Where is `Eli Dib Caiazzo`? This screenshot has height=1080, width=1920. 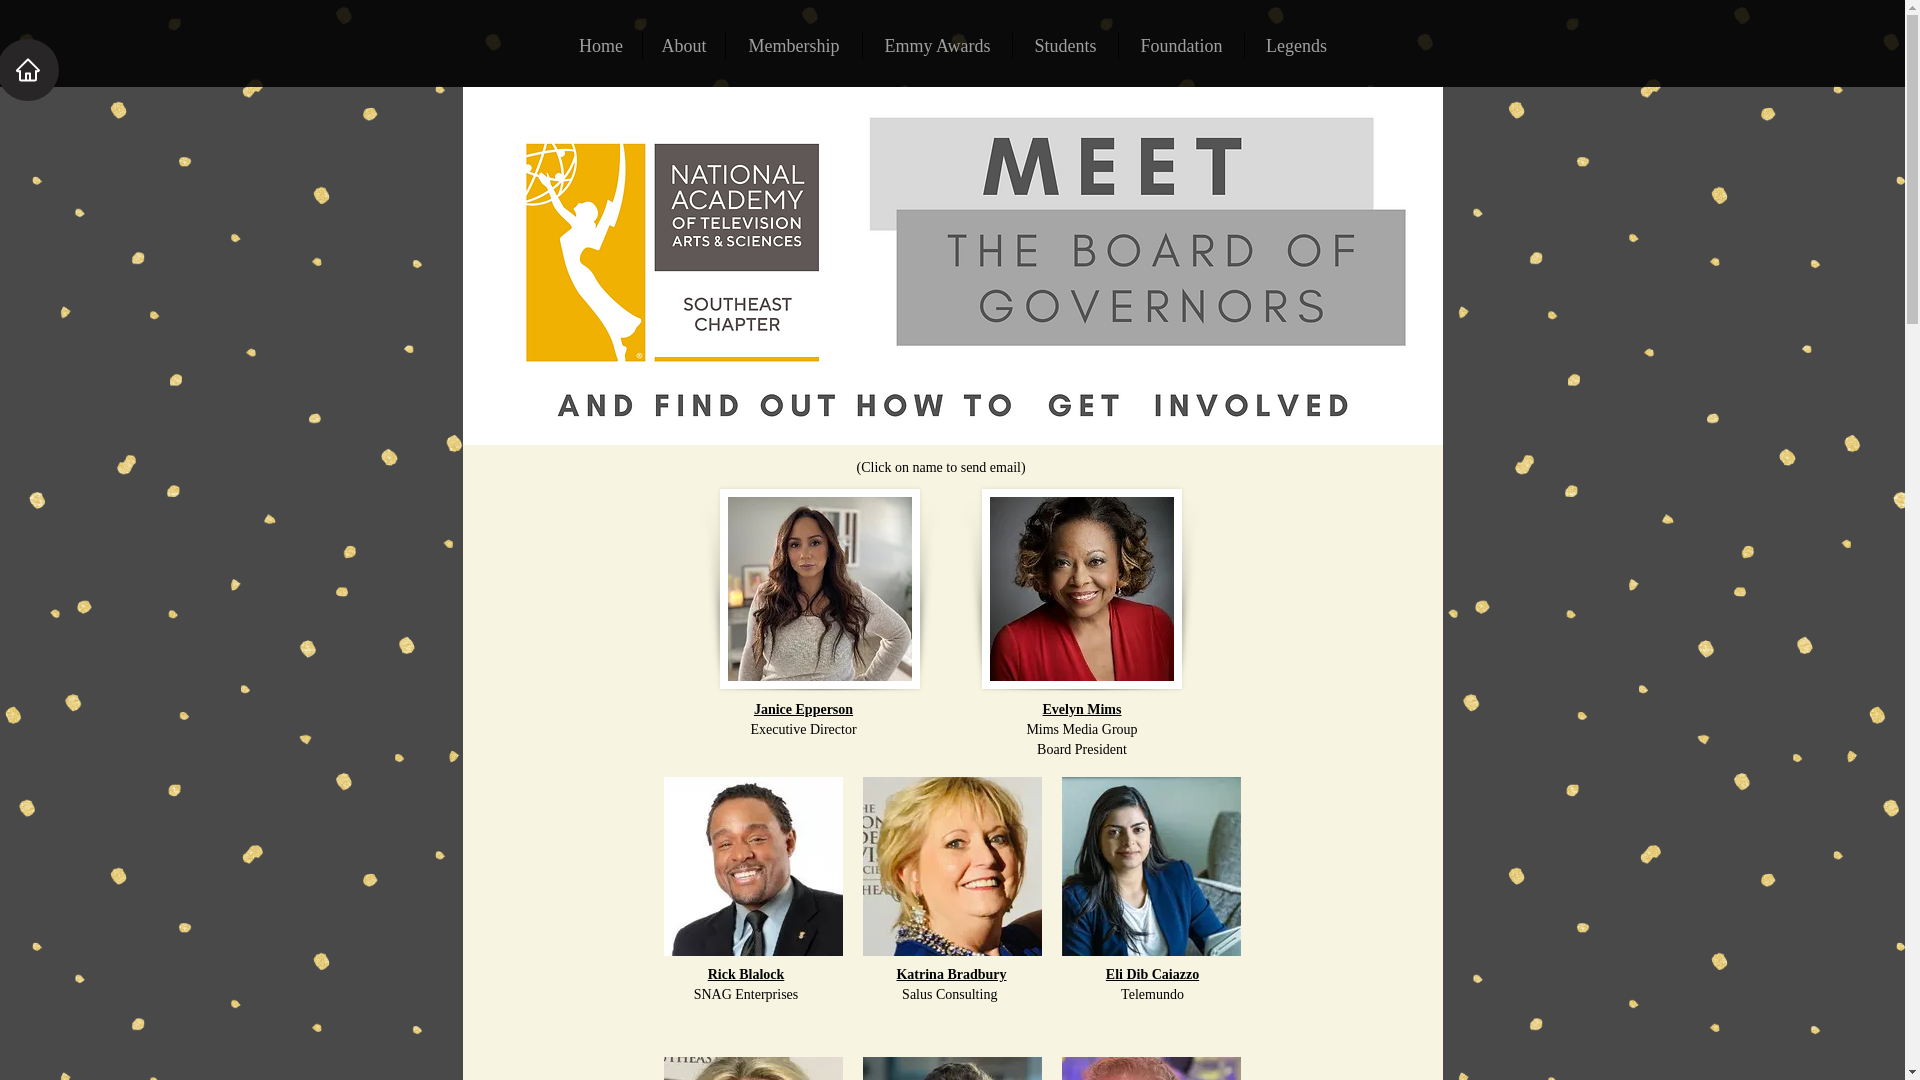 Eli Dib Caiazzo is located at coordinates (1152, 974).